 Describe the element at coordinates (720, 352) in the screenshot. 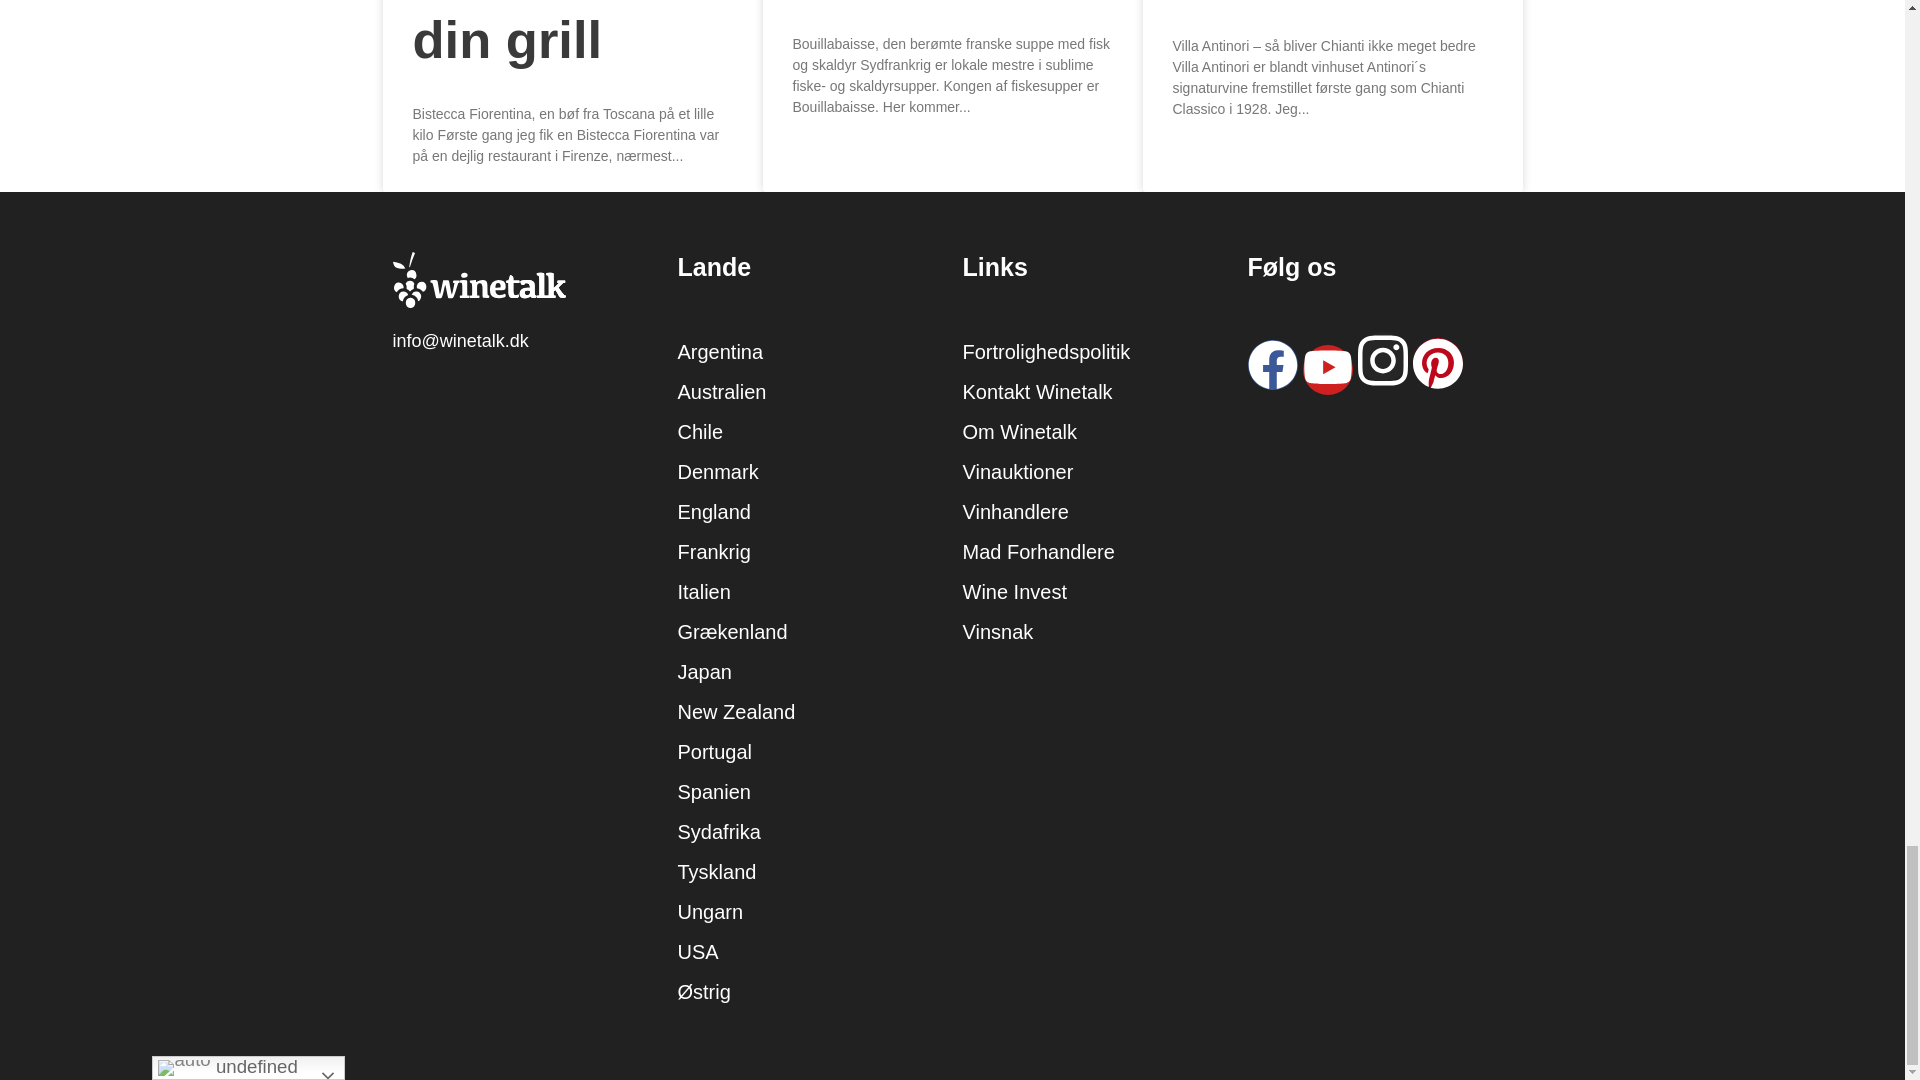

I see `Argentina` at that location.